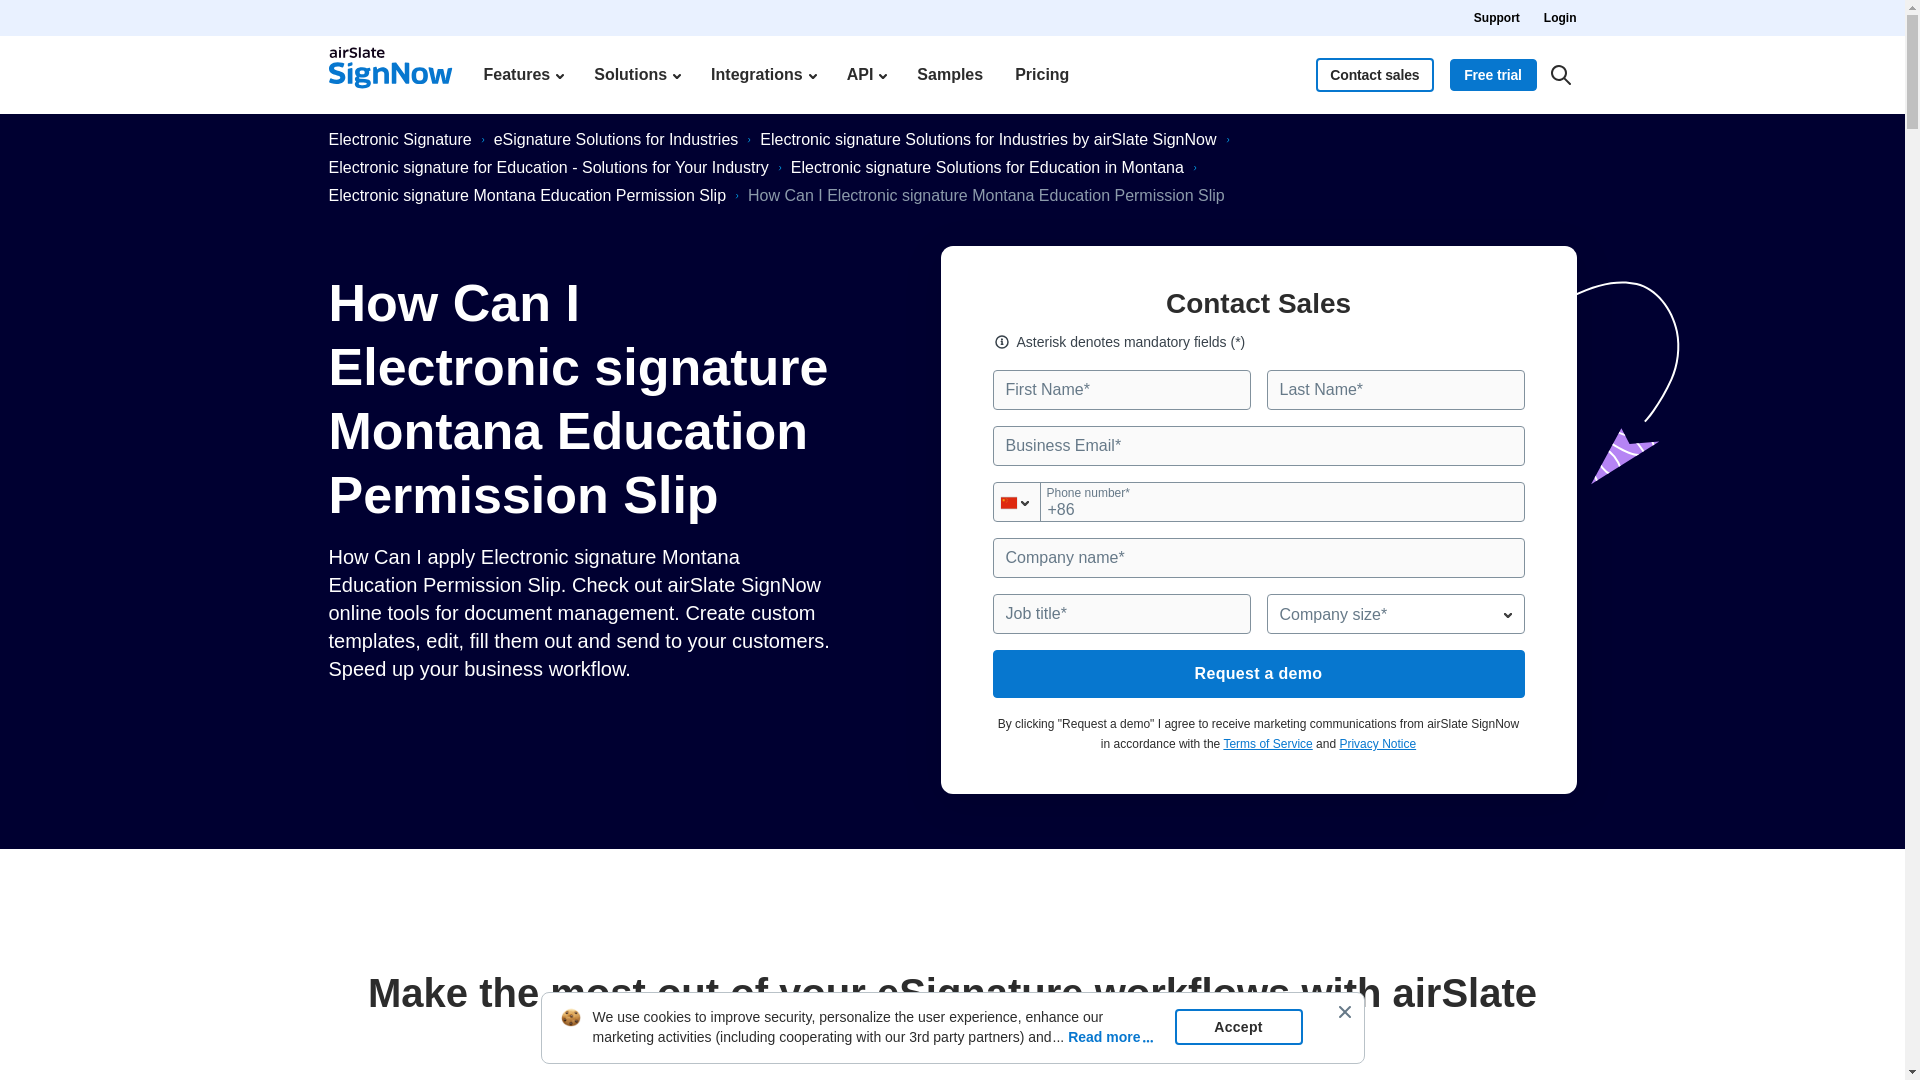 The height and width of the screenshot is (1080, 1920). Describe the element at coordinates (1560, 18) in the screenshot. I see `Login` at that location.